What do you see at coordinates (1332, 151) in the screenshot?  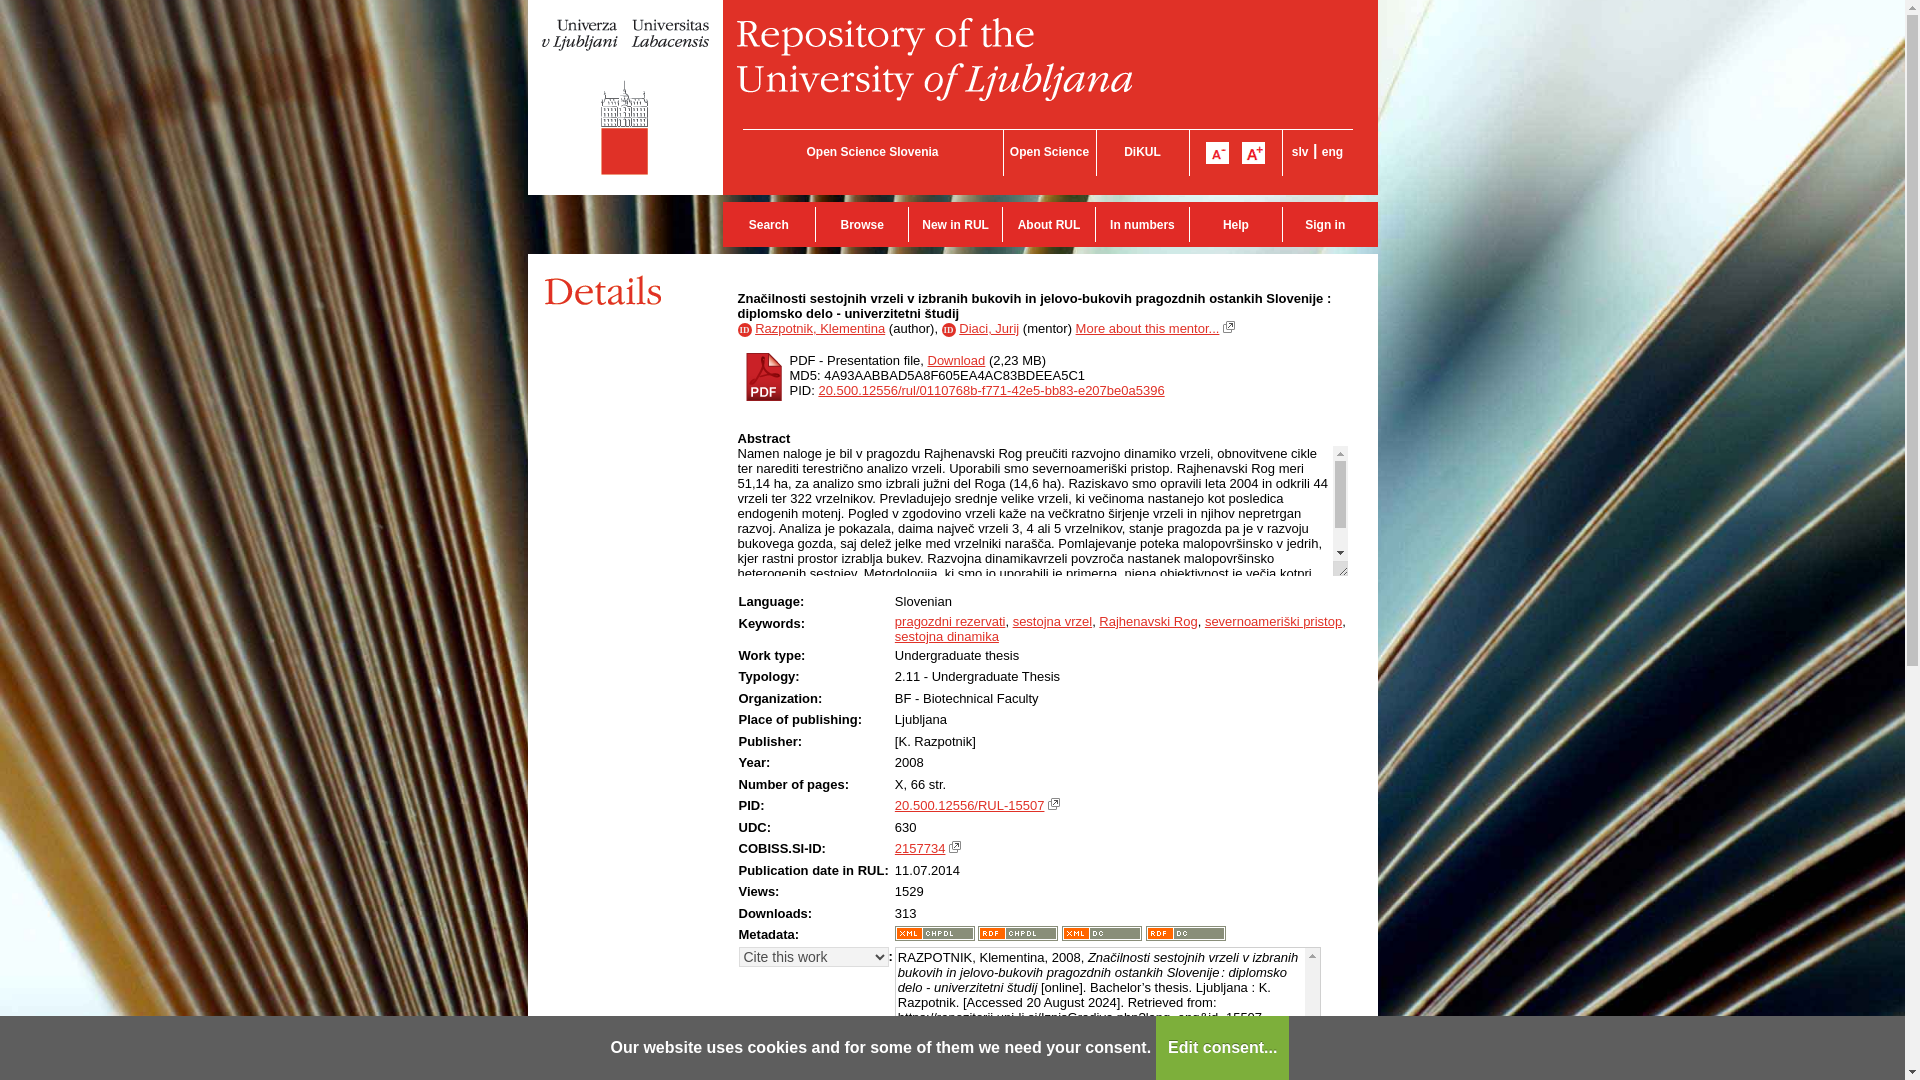 I see `English` at bounding box center [1332, 151].